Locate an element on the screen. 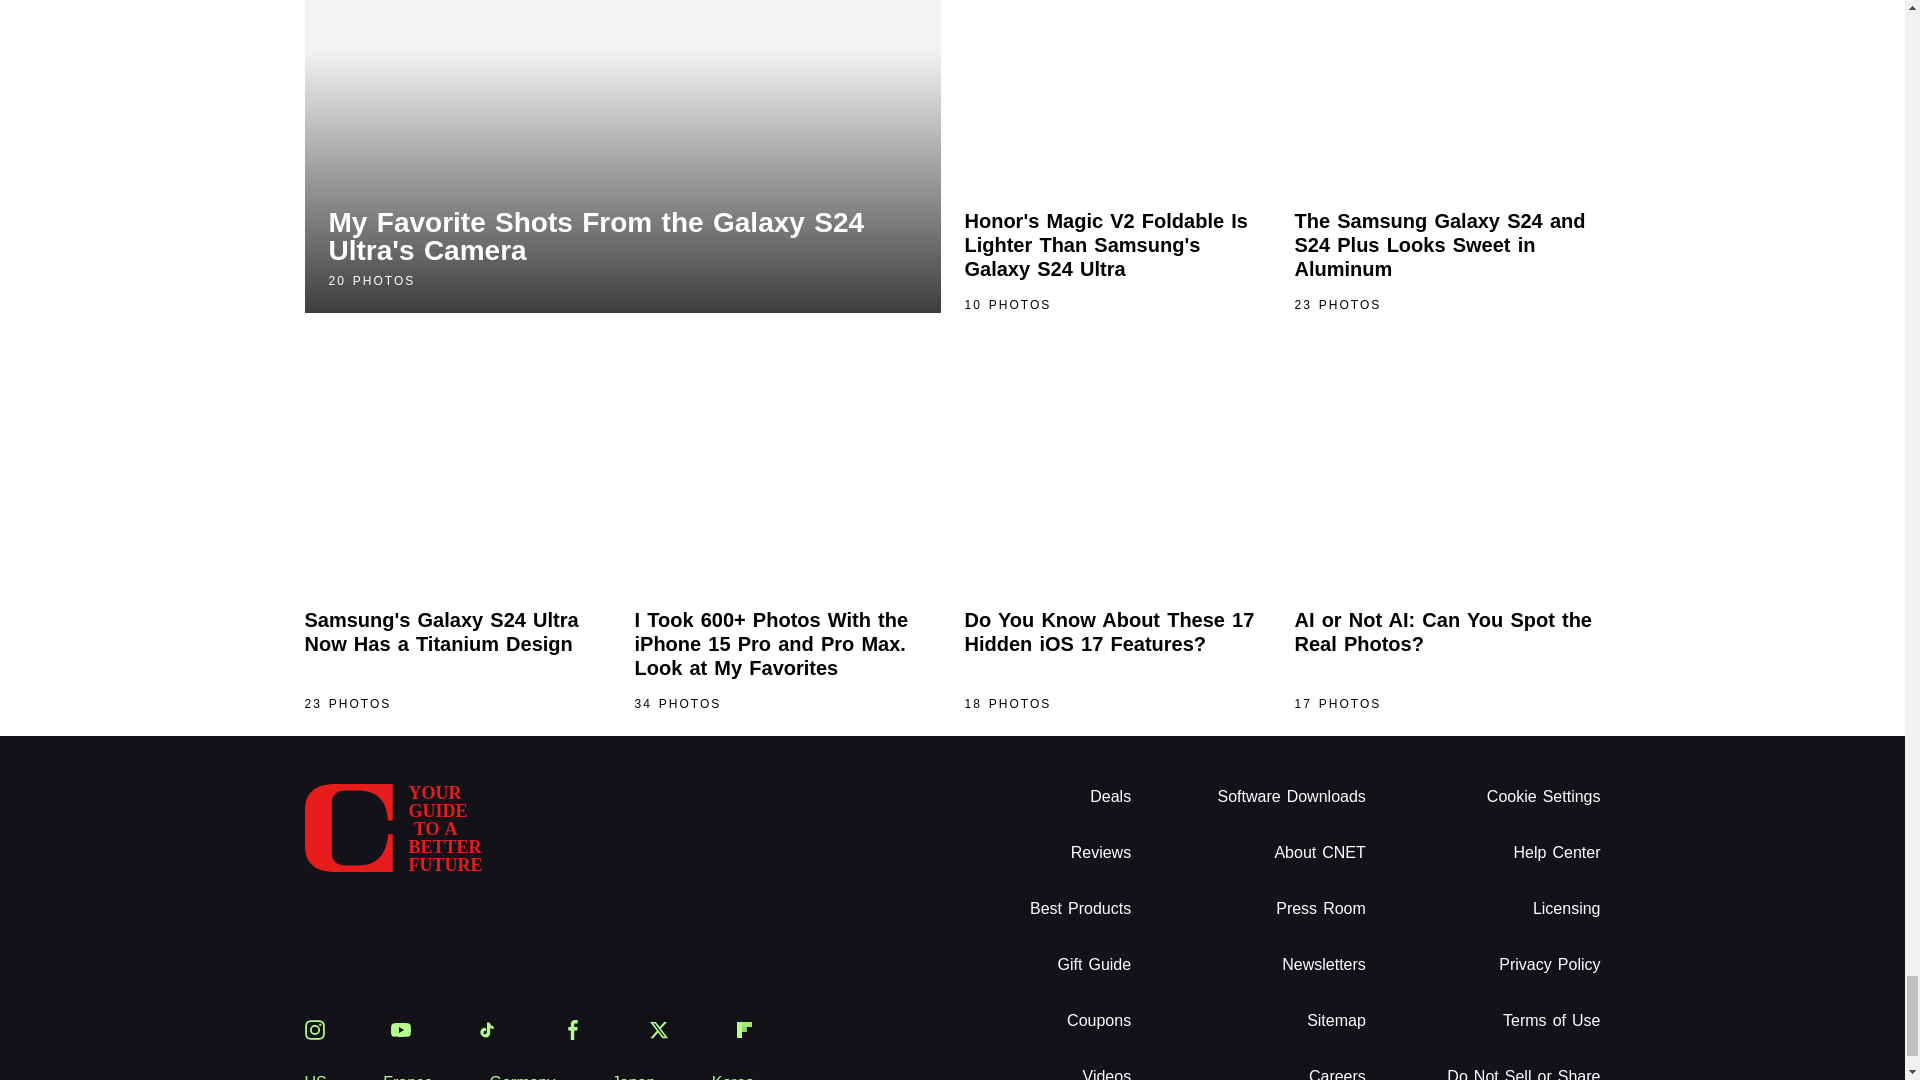 Image resolution: width=1920 pixels, height=1080 pixels. My Favorite Shots From the Galaxy S24 Ultra's Camera is located at coordinates (622, 156).